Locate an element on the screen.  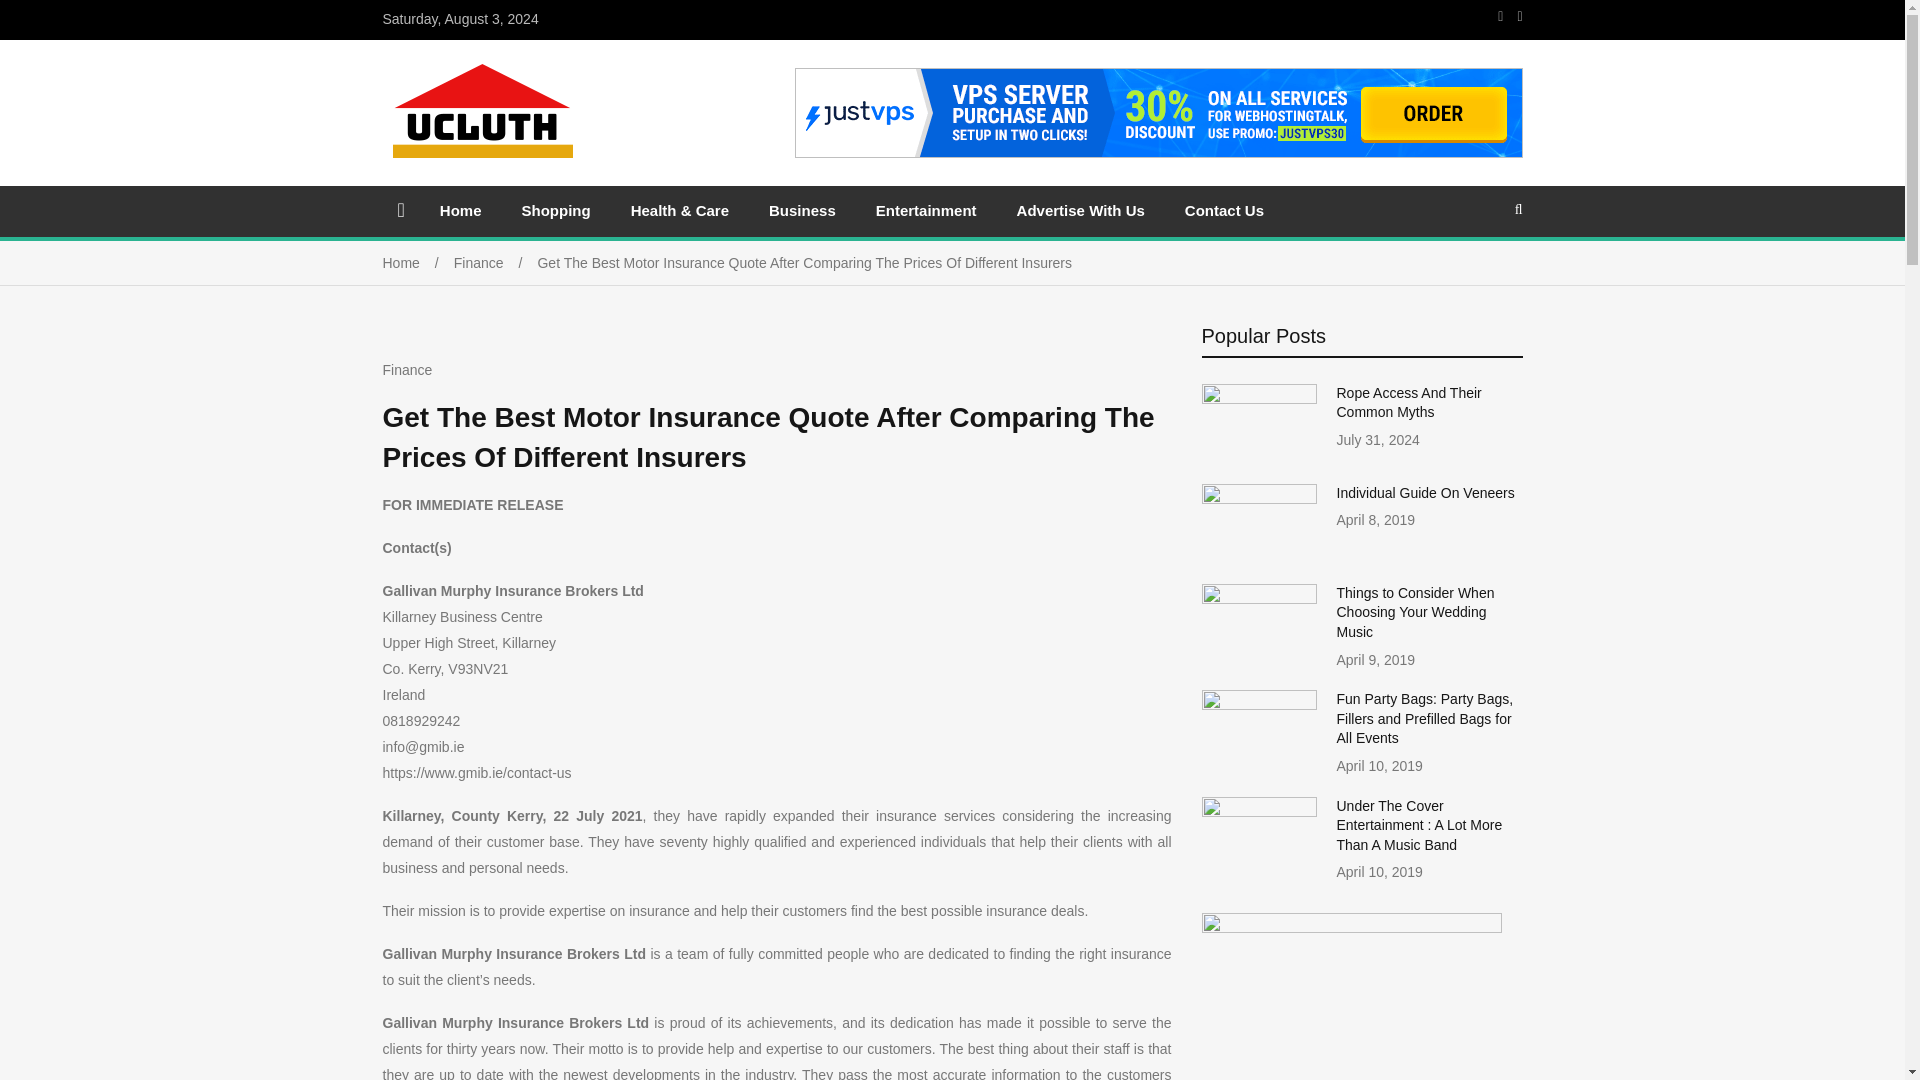
Individual Guide On Veneers is located at coordinates (1425, 475).